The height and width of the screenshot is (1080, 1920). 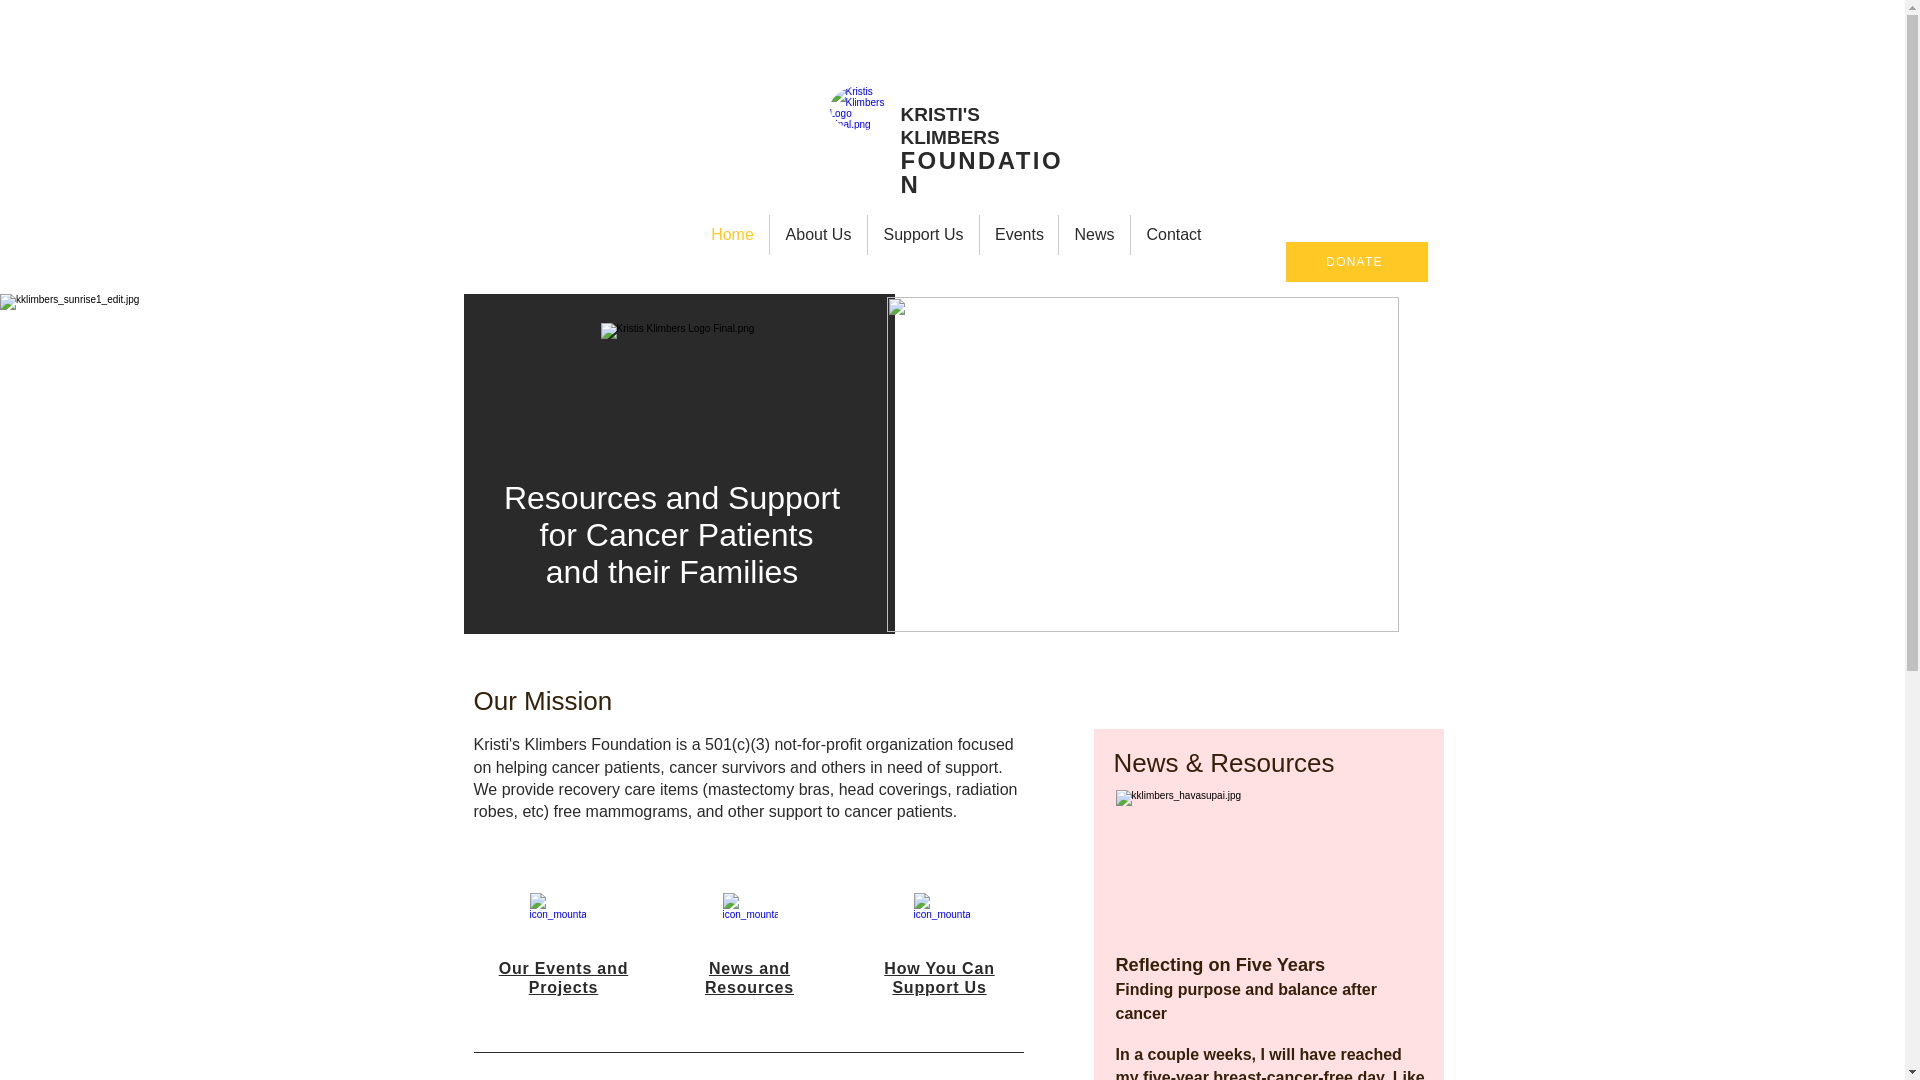 What do you see at coordinates (1174, 234) in the screenshot?
I see `Contact` at bounding box center [1174, 234].